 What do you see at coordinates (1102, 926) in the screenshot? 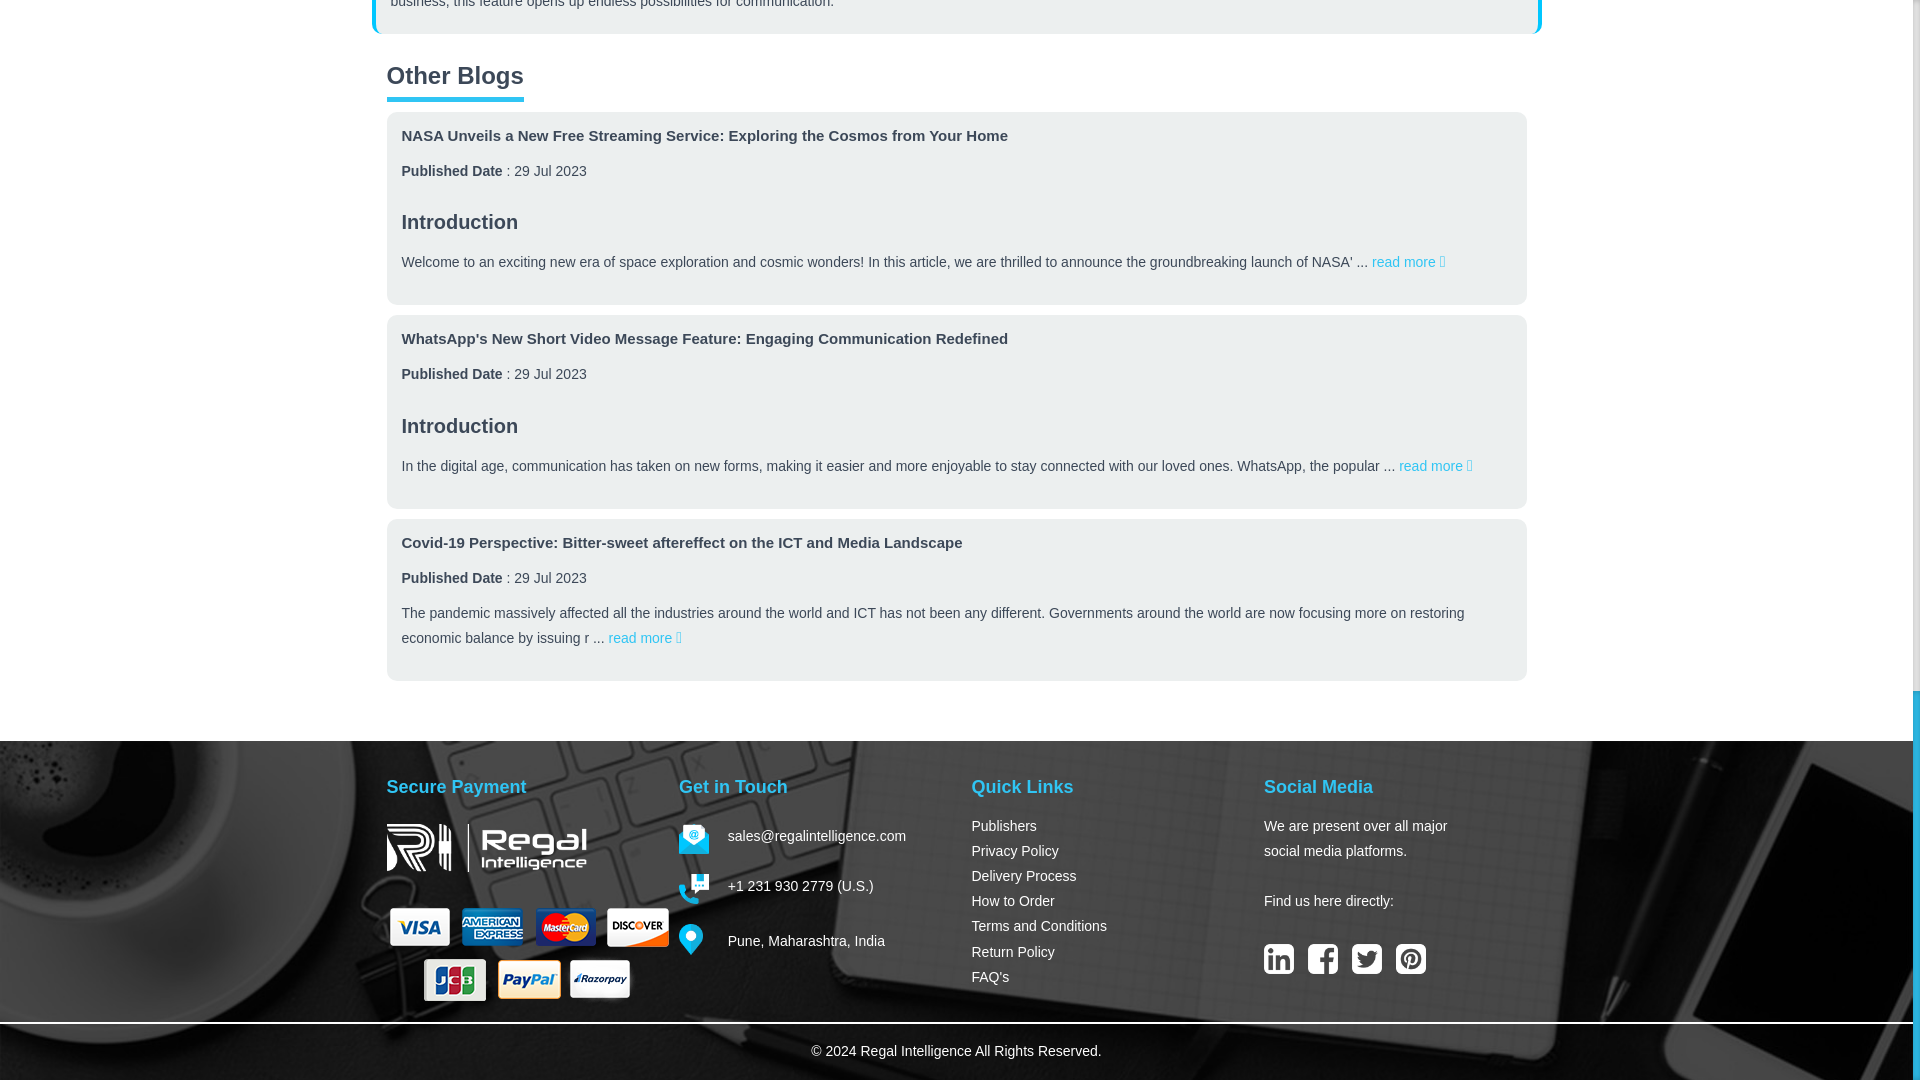
I see `Terms and Conditions` at bounding box center [1102, 926].